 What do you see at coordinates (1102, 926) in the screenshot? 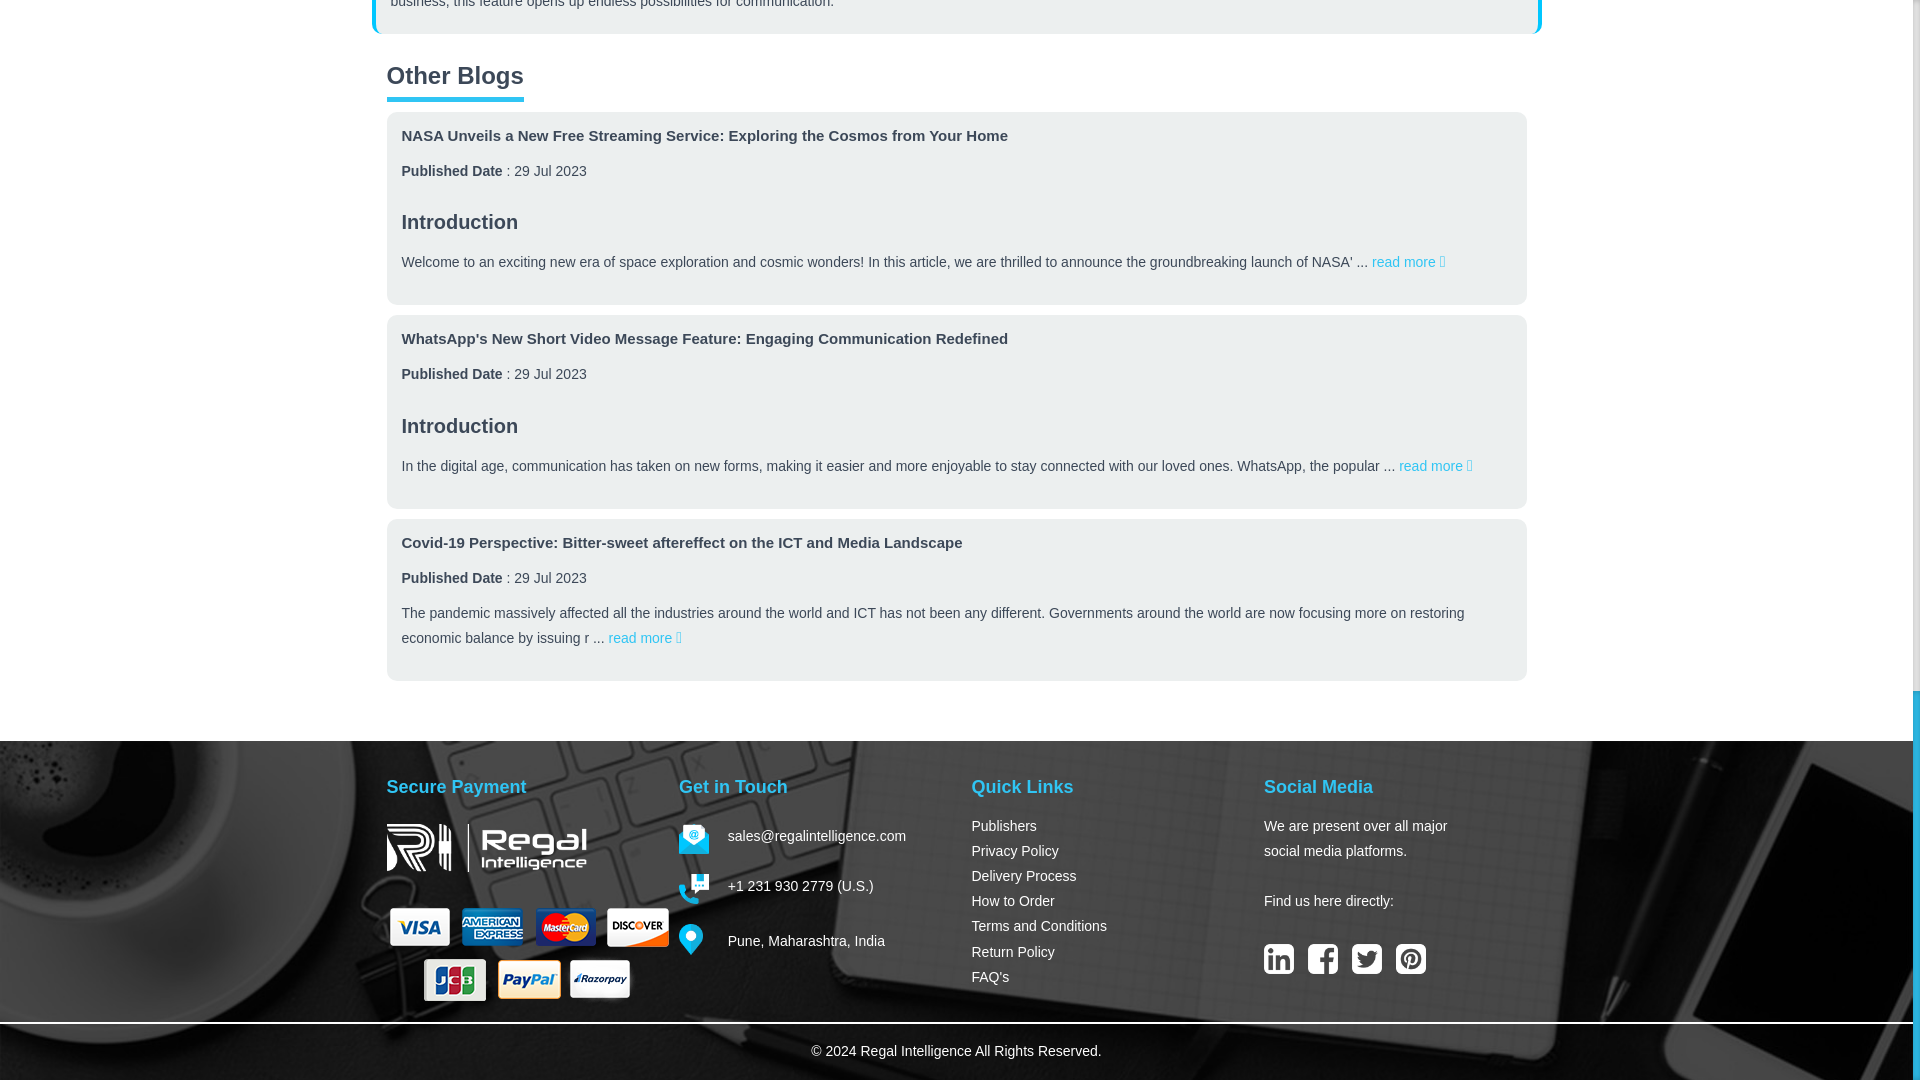
I see `Terms and Conditions` at bounding box center [1102, 926].